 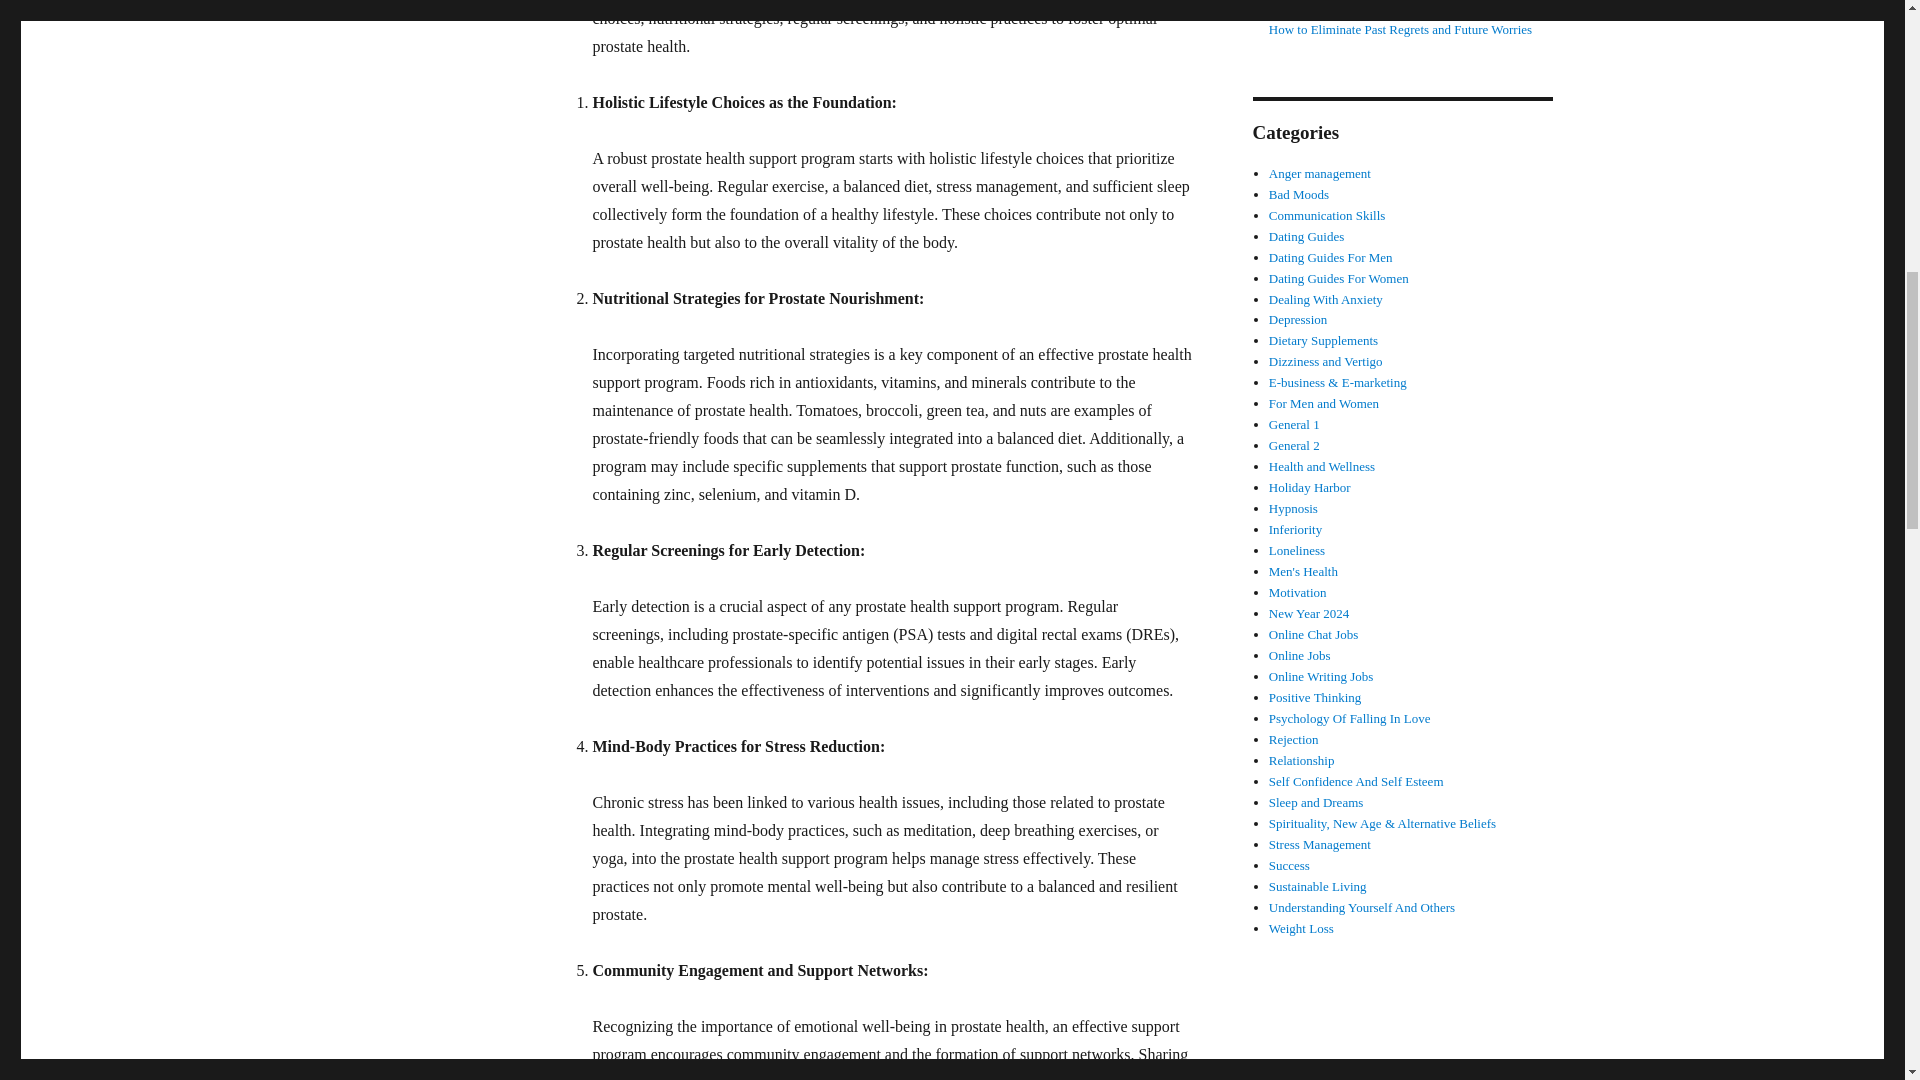 What do you see at coordinates (1331, 256) in the screenshot?
I see `Dating Guides For Men` at bounding box center [1331, 256].